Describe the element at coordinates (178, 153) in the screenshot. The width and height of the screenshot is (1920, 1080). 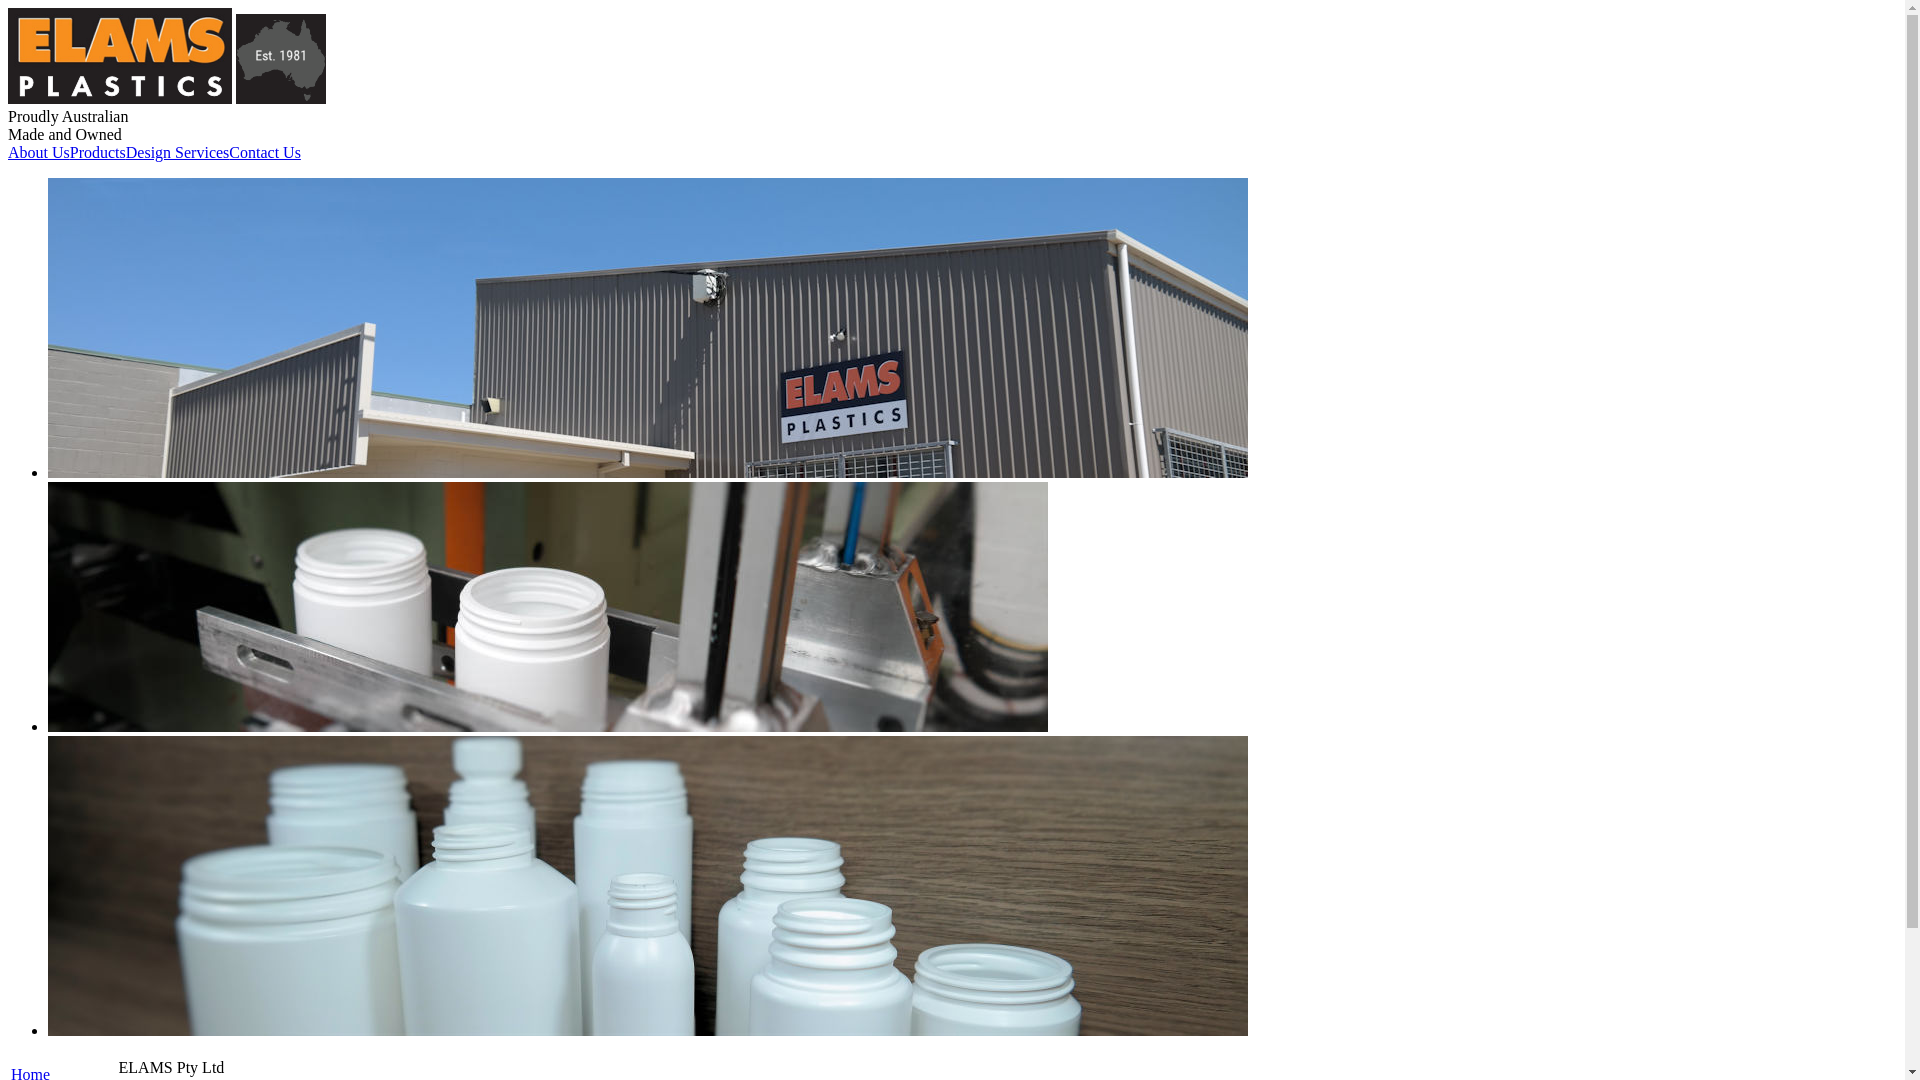
I see `Design Services` at that location.